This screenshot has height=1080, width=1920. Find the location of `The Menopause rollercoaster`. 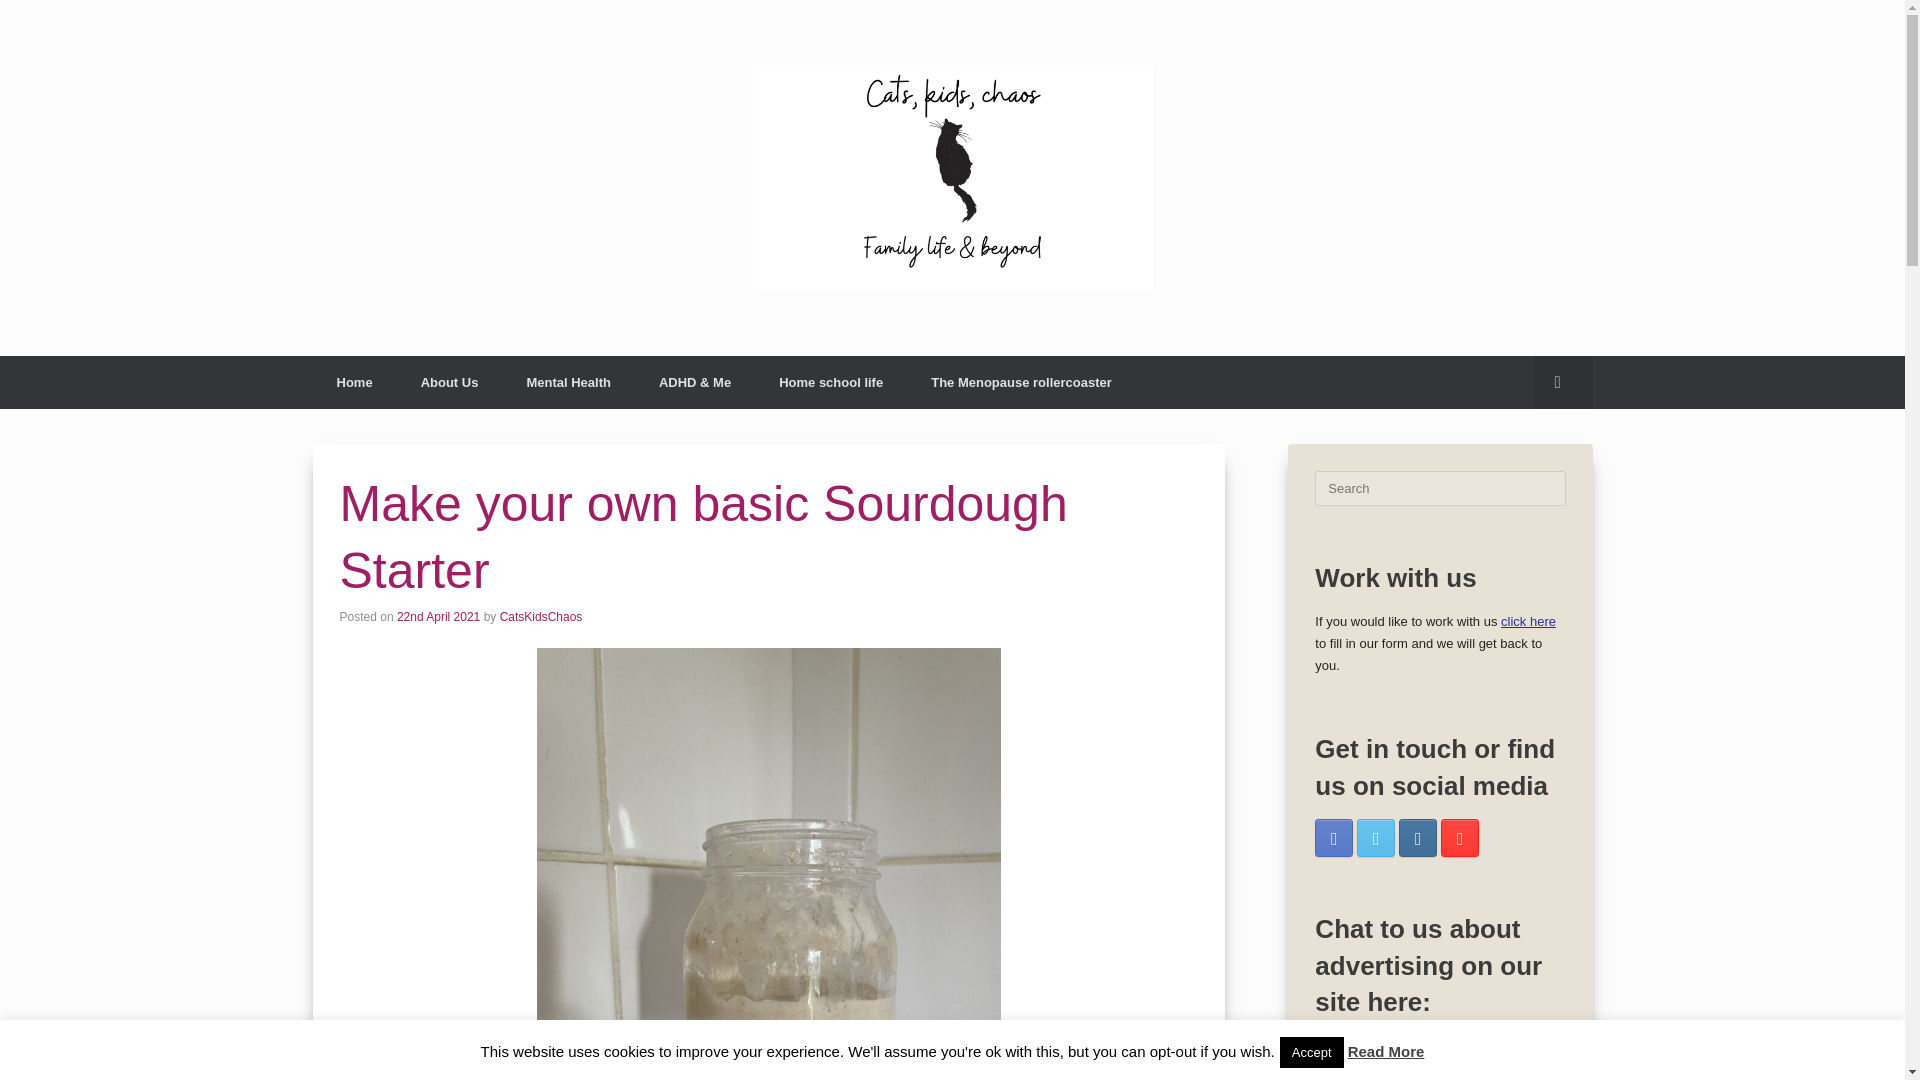

The Menopause rollercoaster is located at coordinates (1021, 382).